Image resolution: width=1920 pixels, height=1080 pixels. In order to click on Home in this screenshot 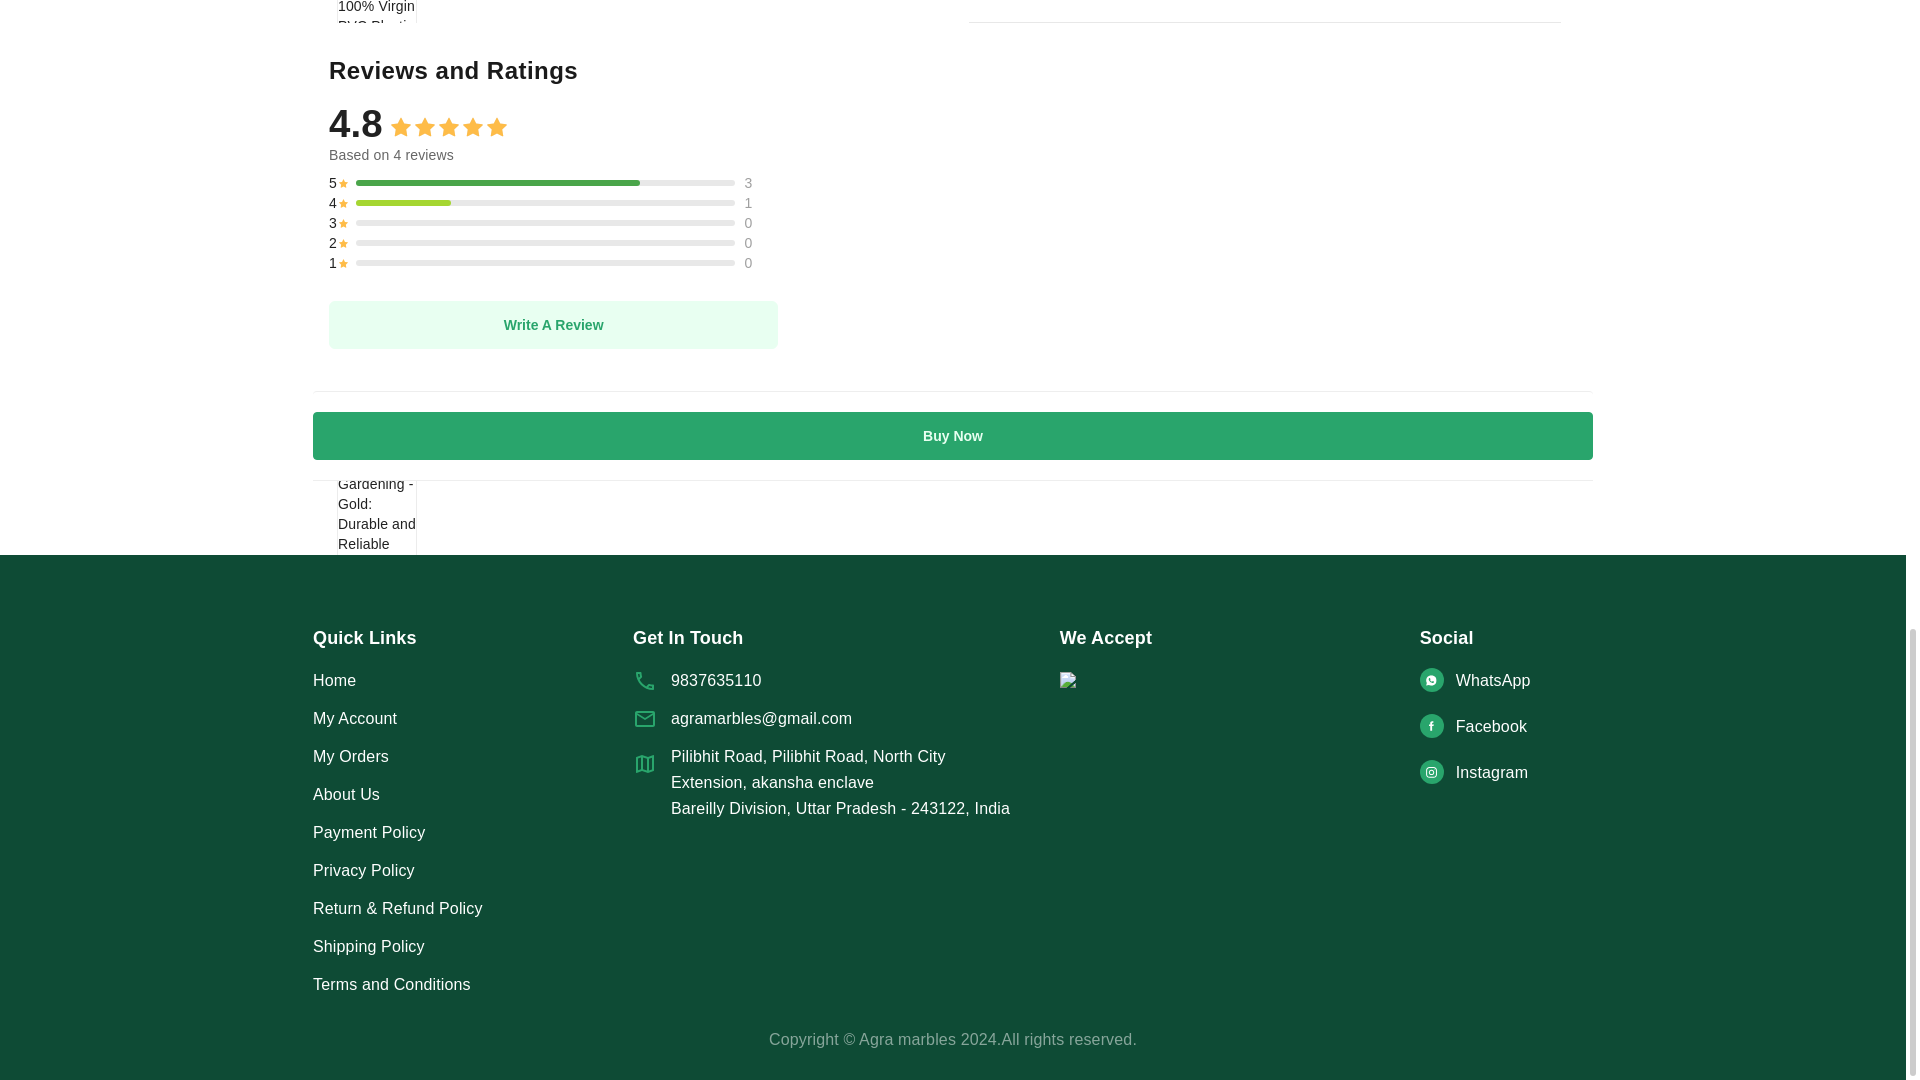, I will do `click(472, 681)`.